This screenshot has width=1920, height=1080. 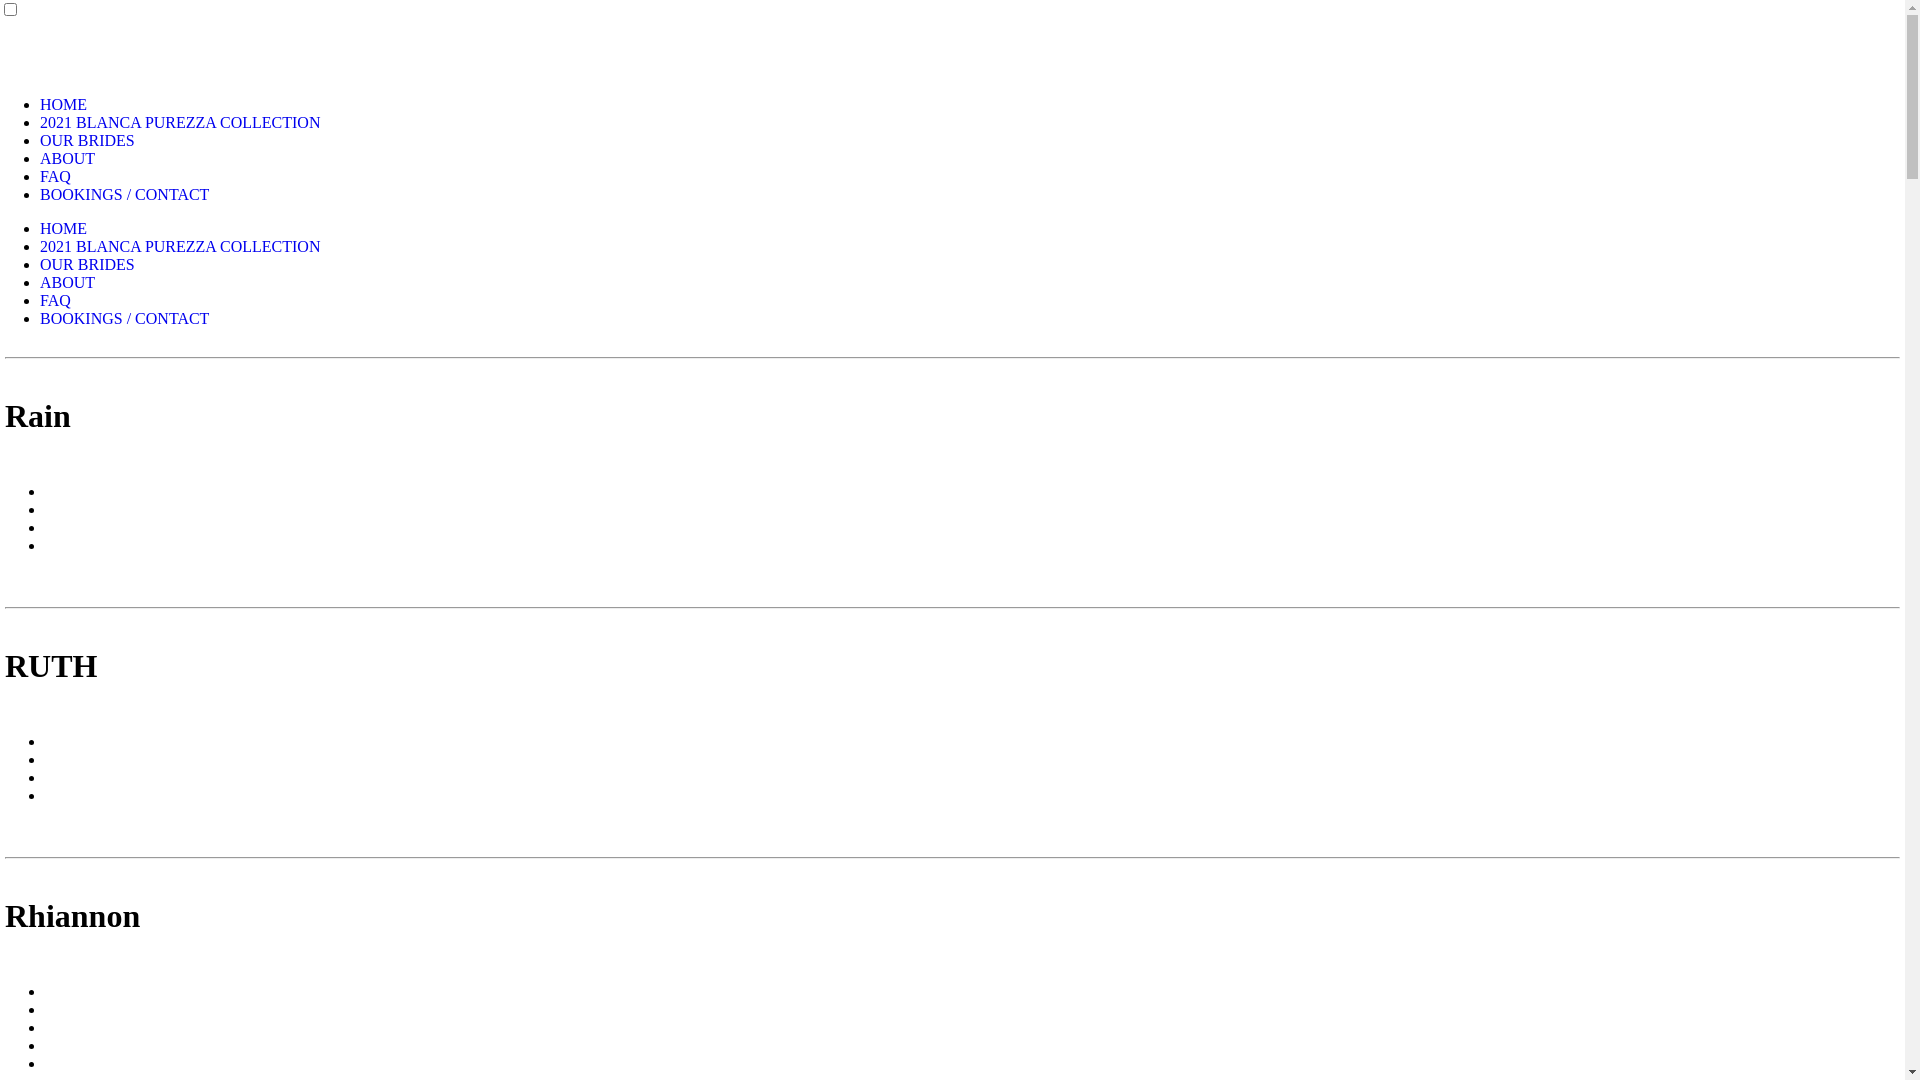 I want to click on OUR BRIDES, so click(x=88, y=140).